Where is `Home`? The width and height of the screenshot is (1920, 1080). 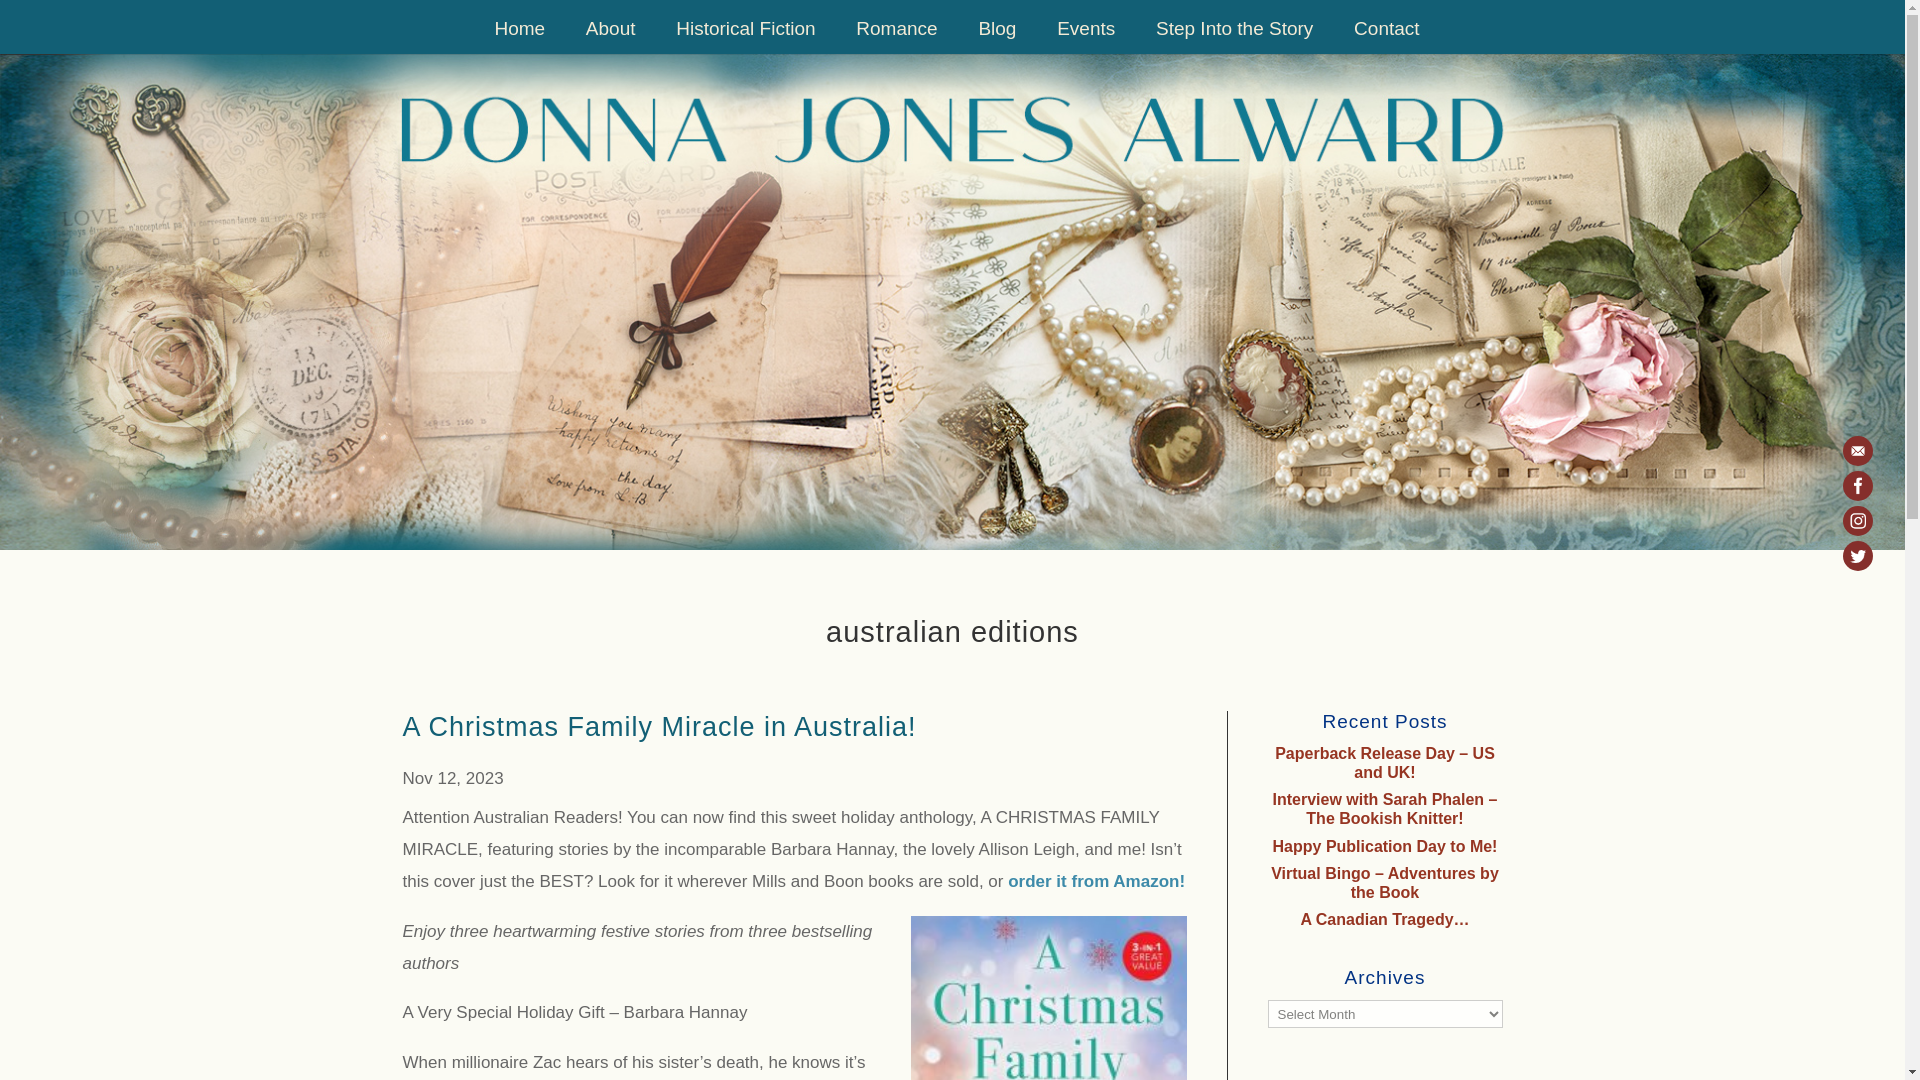 Home is located at coordinates (520, 38).